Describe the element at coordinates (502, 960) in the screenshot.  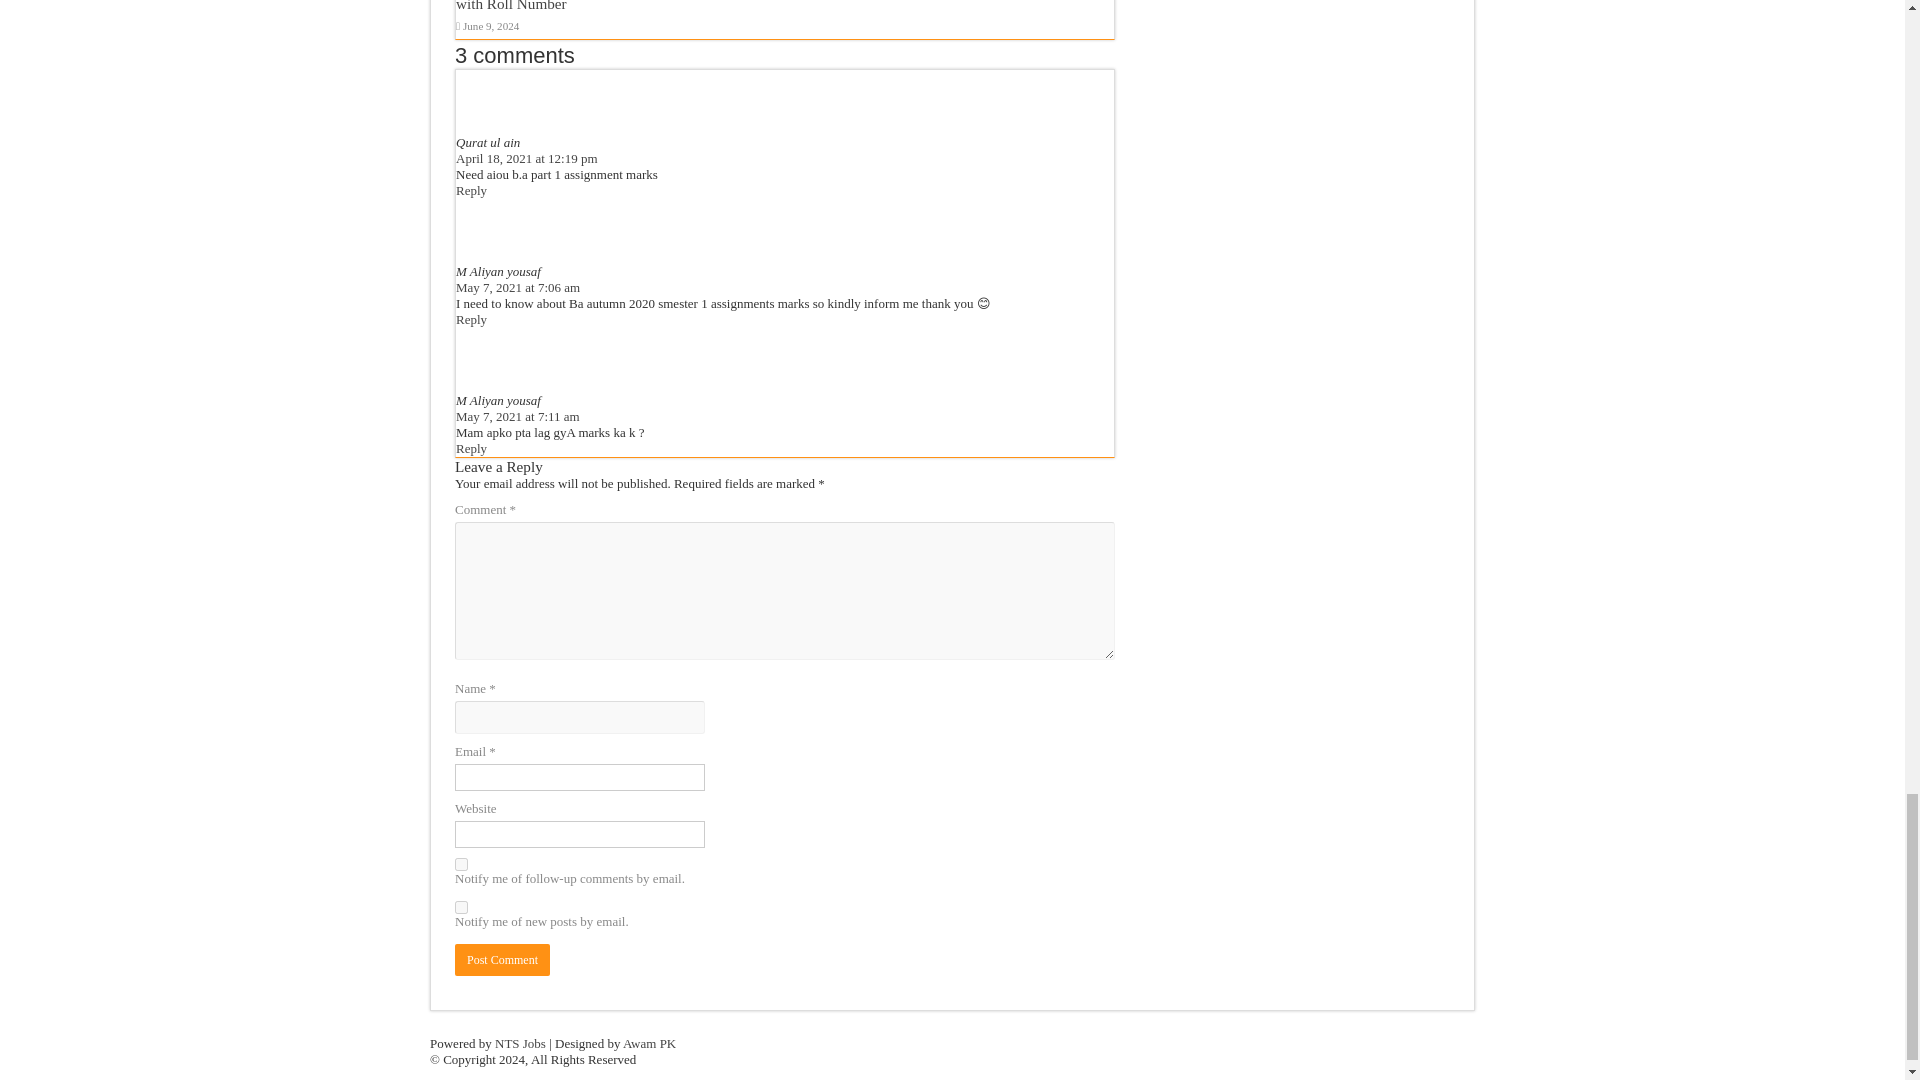
I see `Post Comment` at that location.